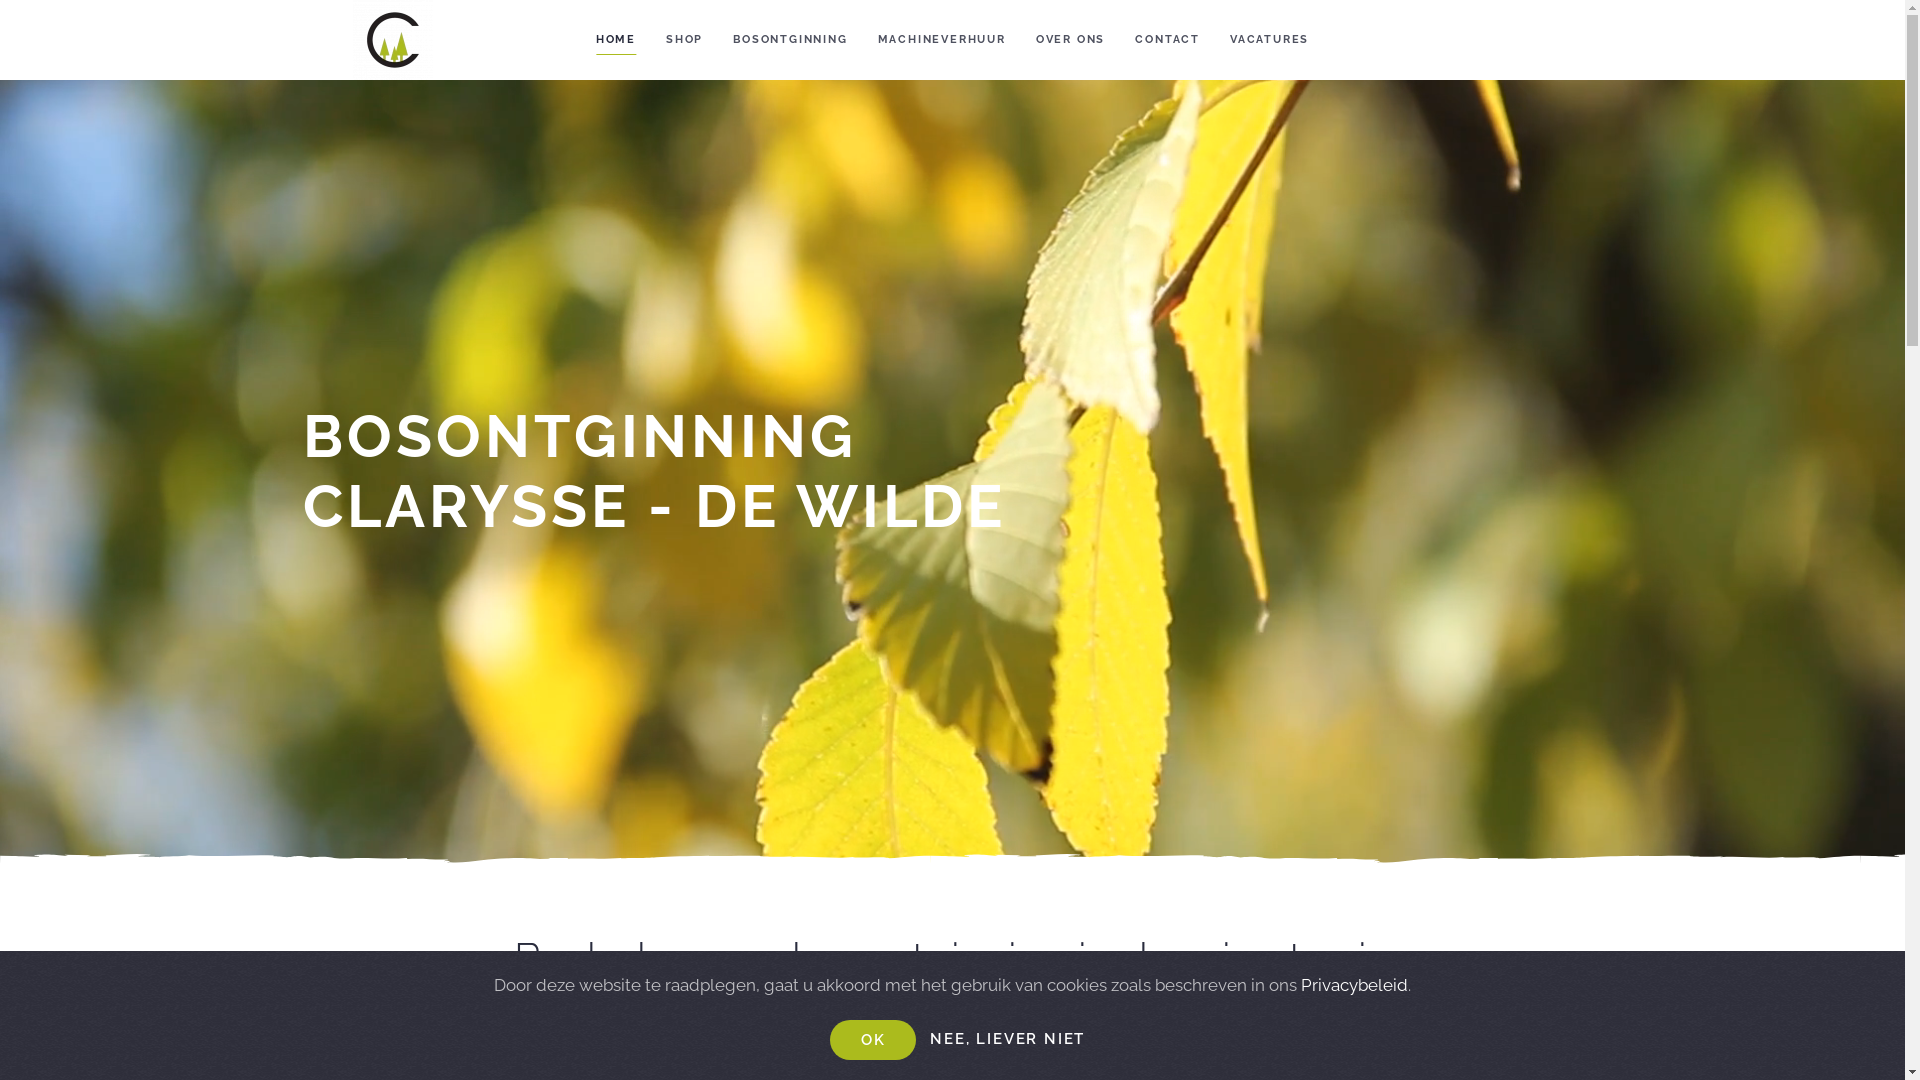 The image size is (1920, 1080). I want to click on VACATURES, so click(1270, 40).